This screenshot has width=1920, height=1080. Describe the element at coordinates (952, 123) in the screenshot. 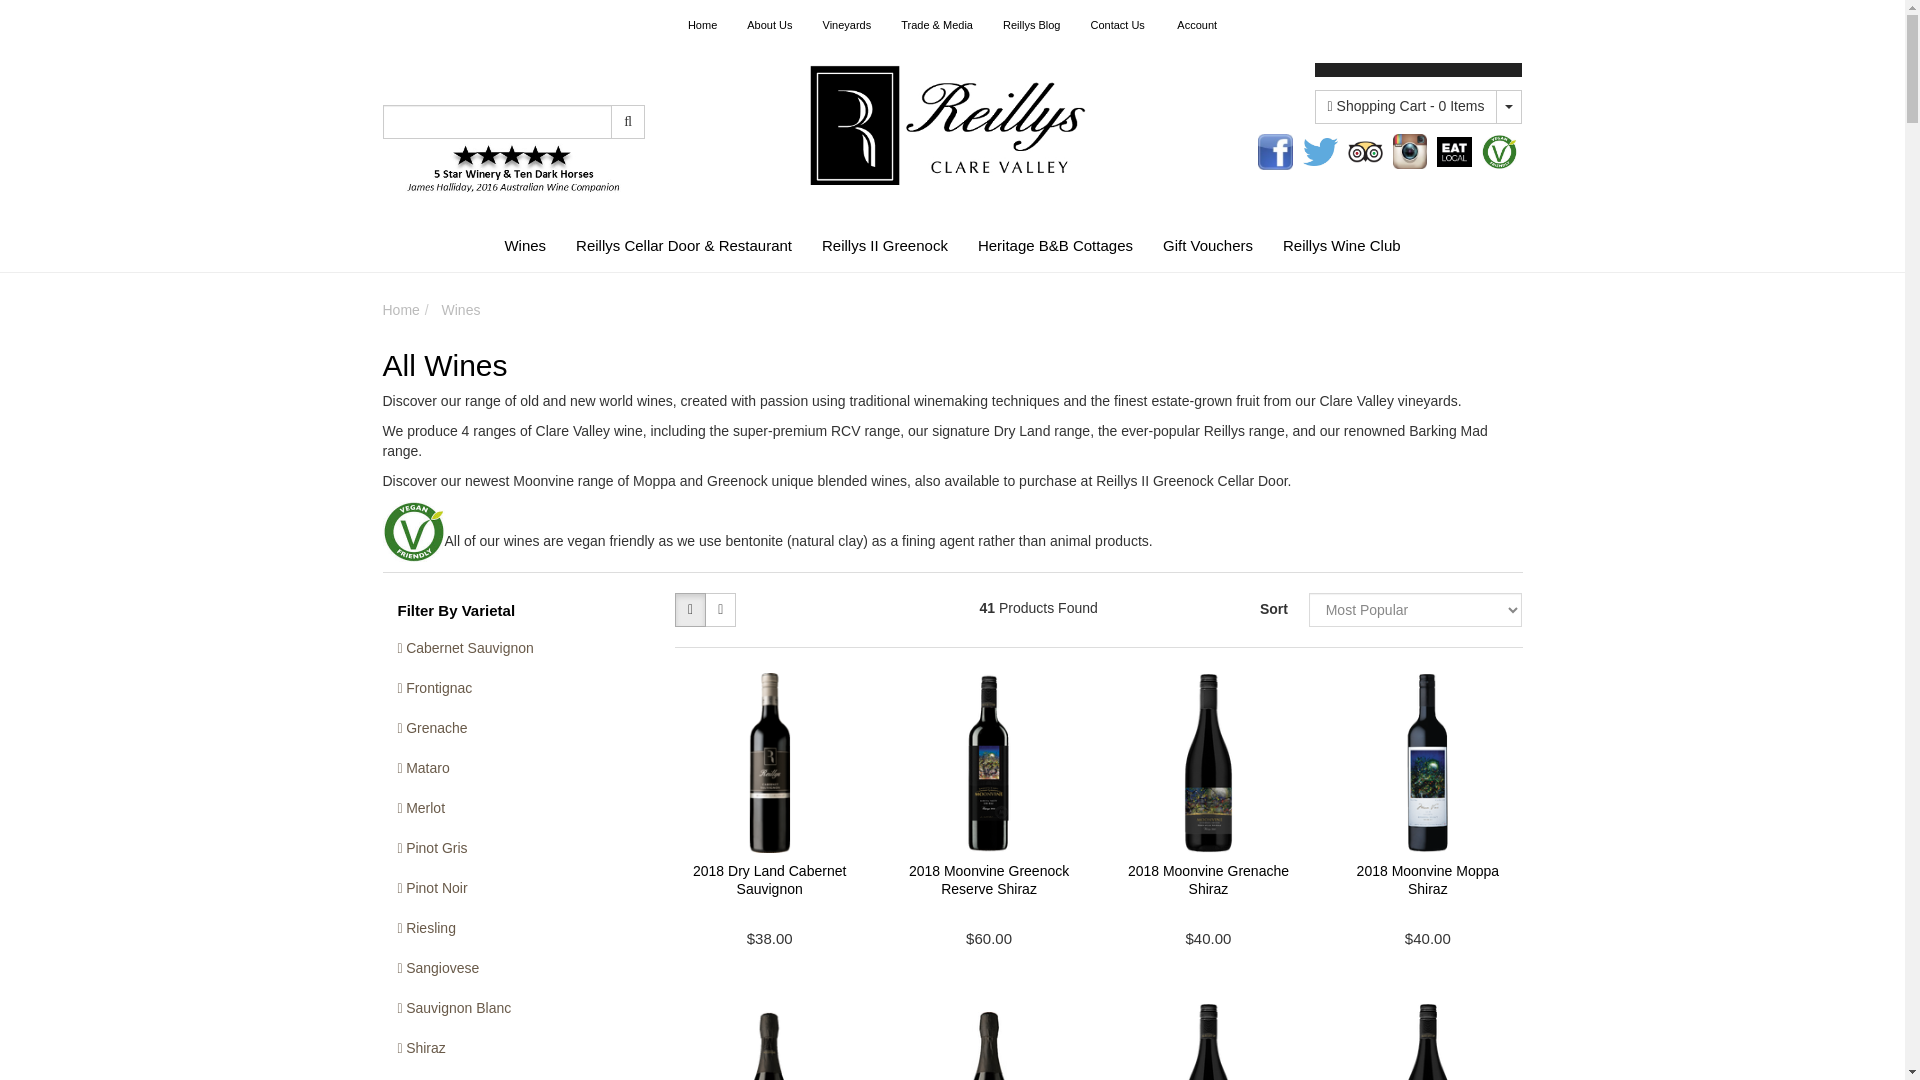

I see `Reillys Wines` at that location.